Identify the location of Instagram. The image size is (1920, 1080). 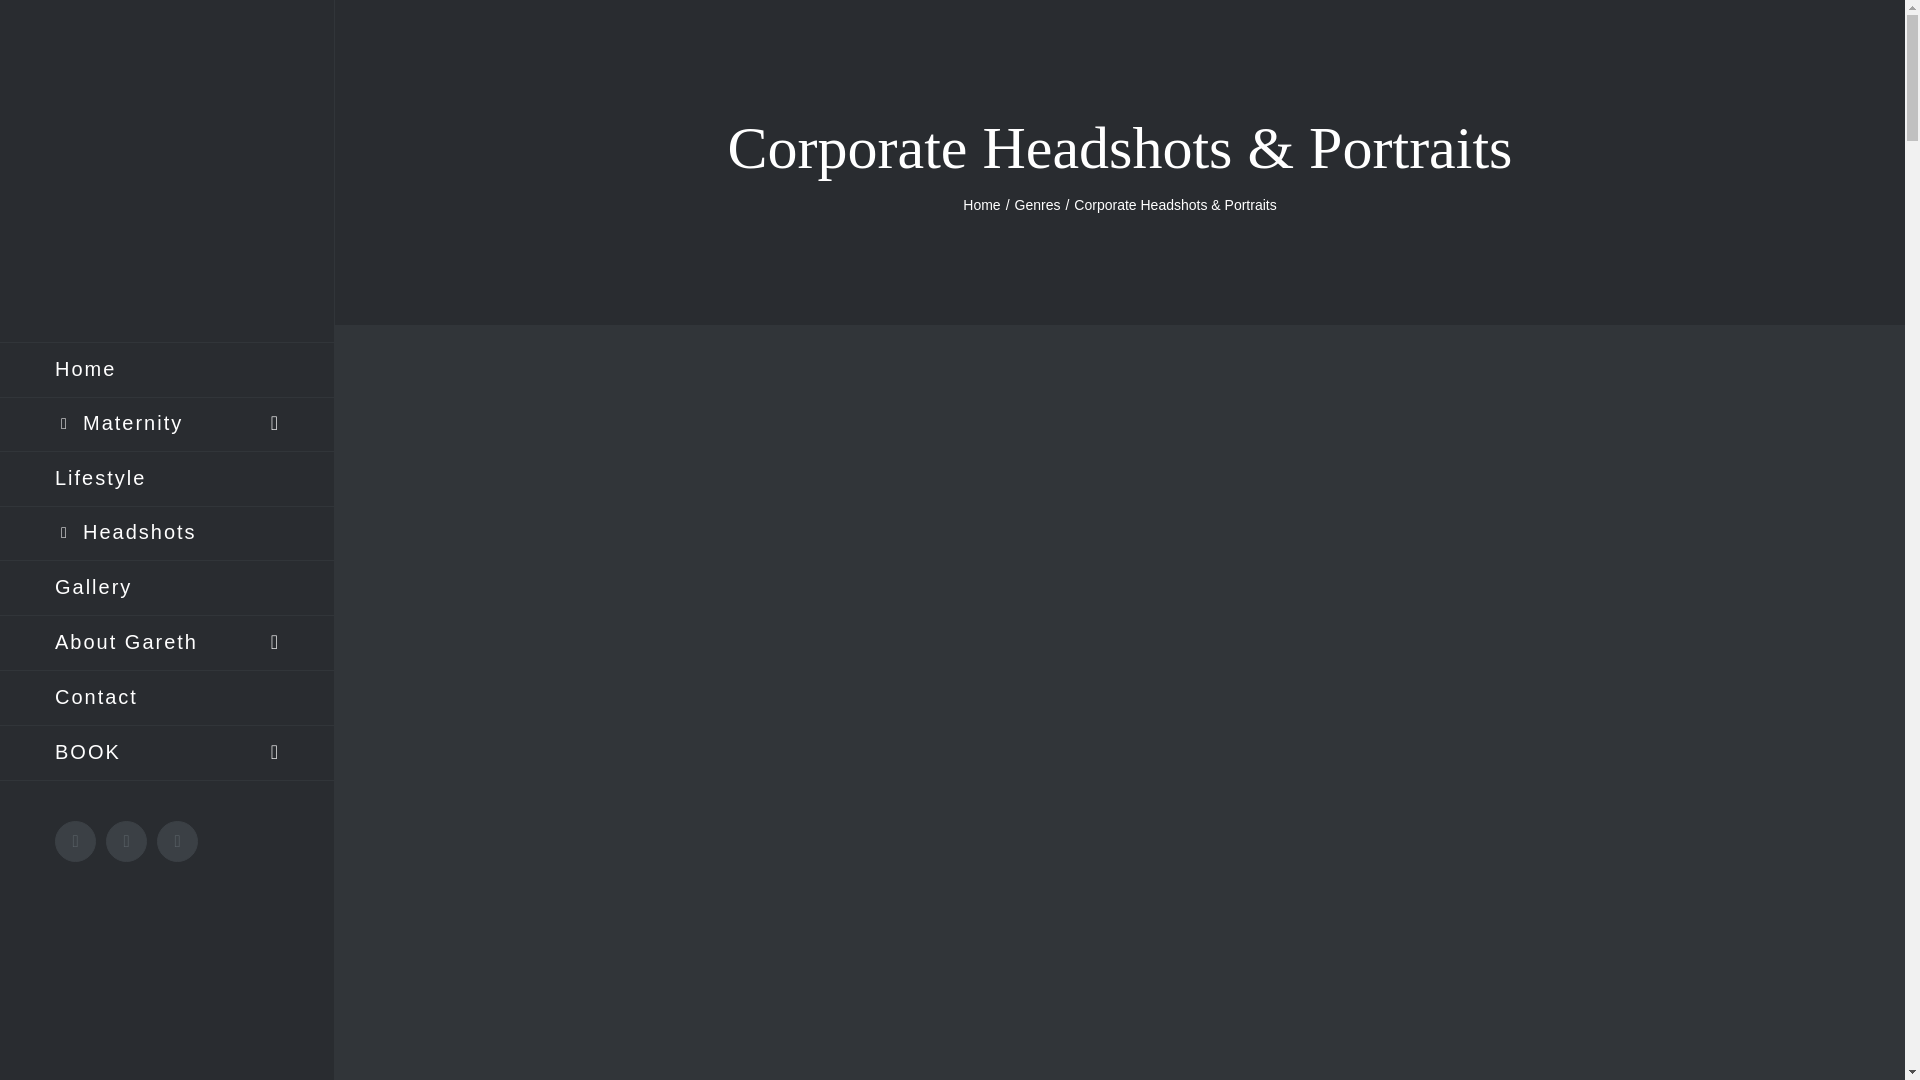
(76, 840).